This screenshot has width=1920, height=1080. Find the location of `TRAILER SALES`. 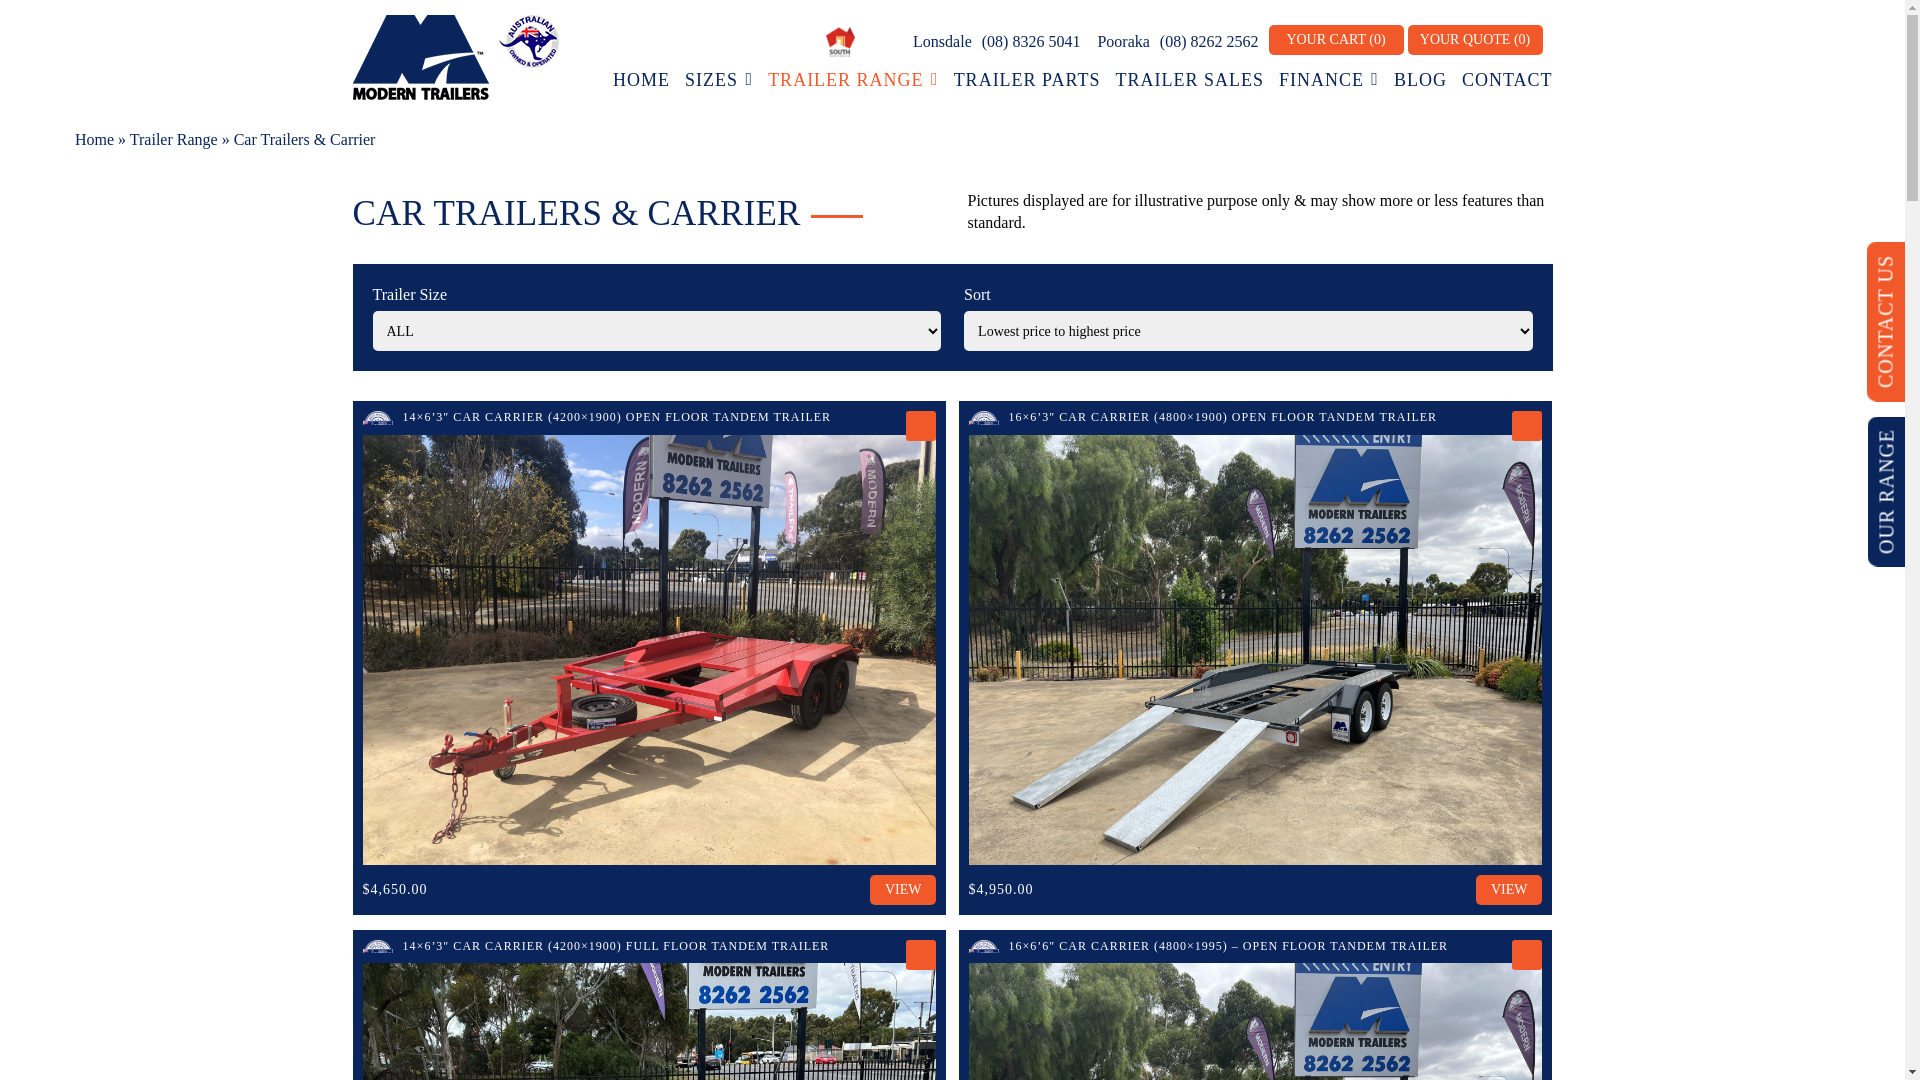

TRAILER SALES is located at coordinates (1190, 80).